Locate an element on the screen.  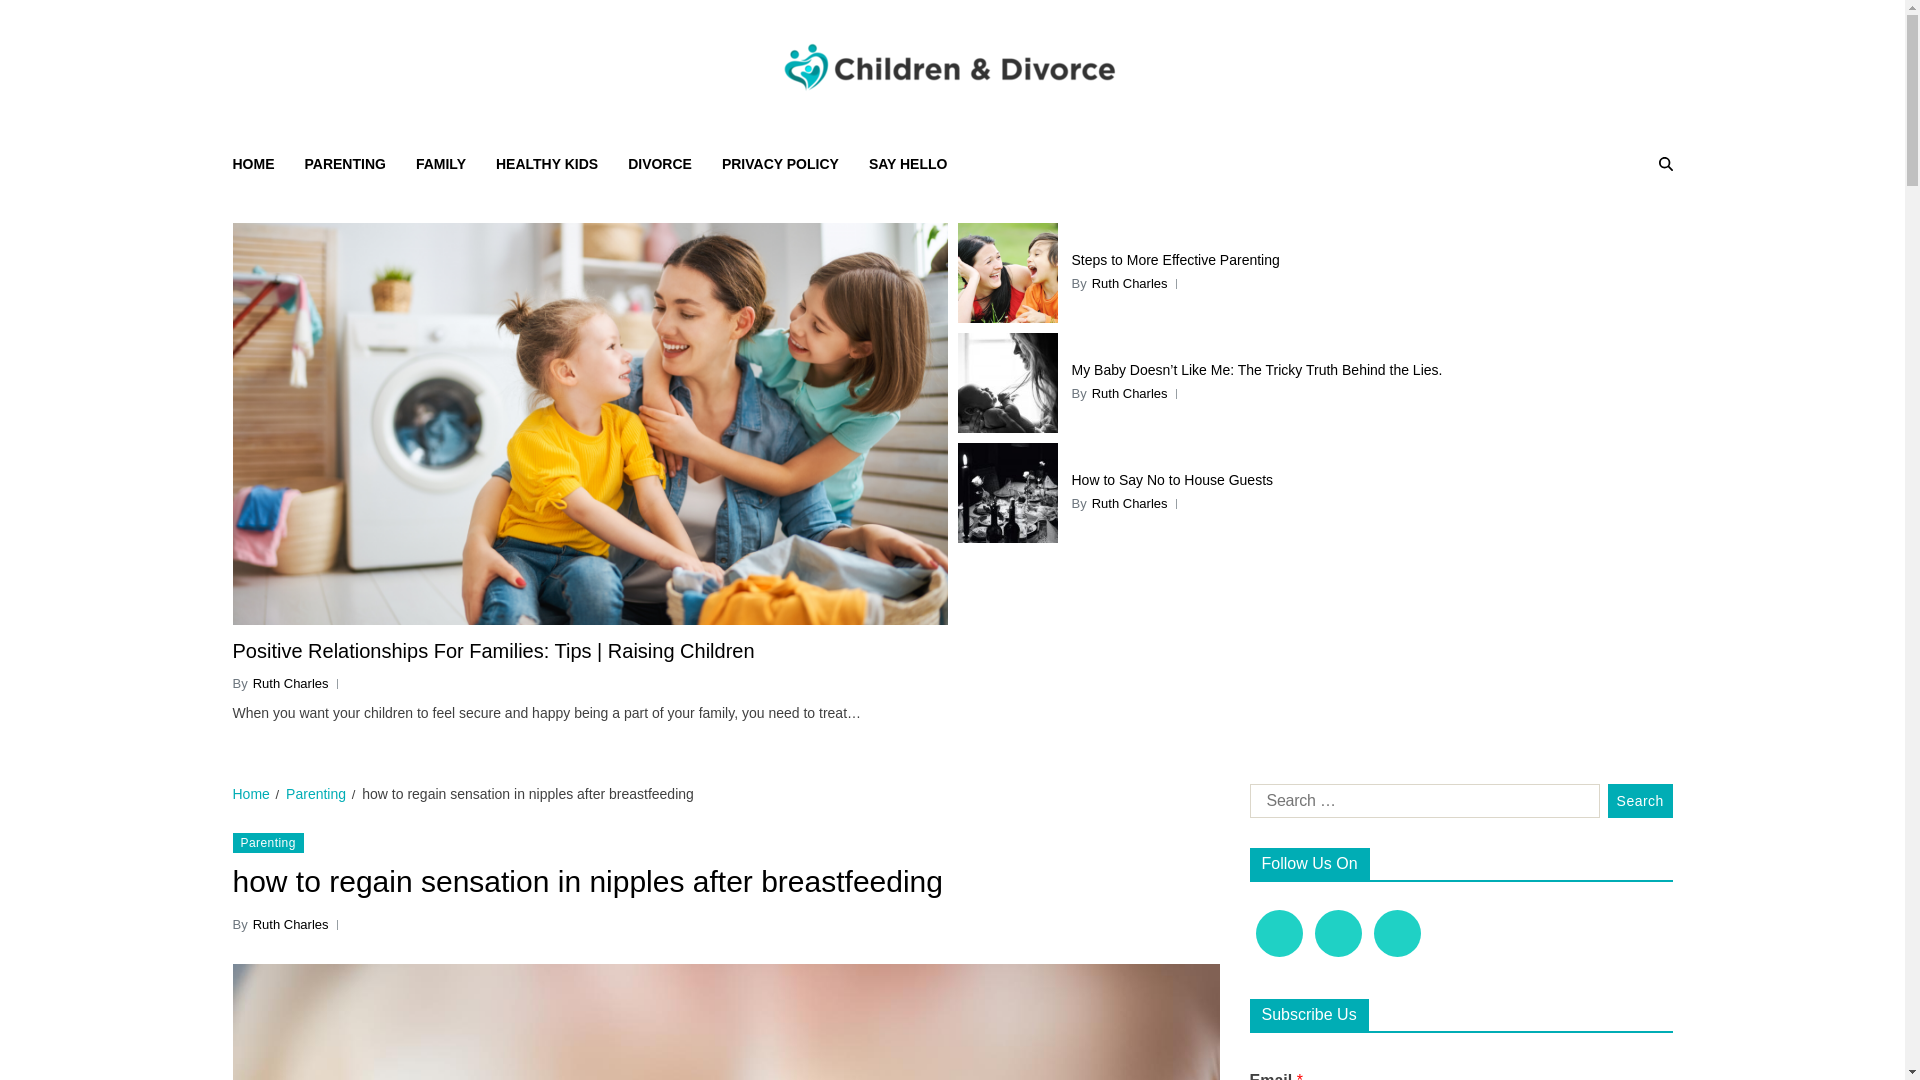
Parenting is located at coordinates (268, 842).